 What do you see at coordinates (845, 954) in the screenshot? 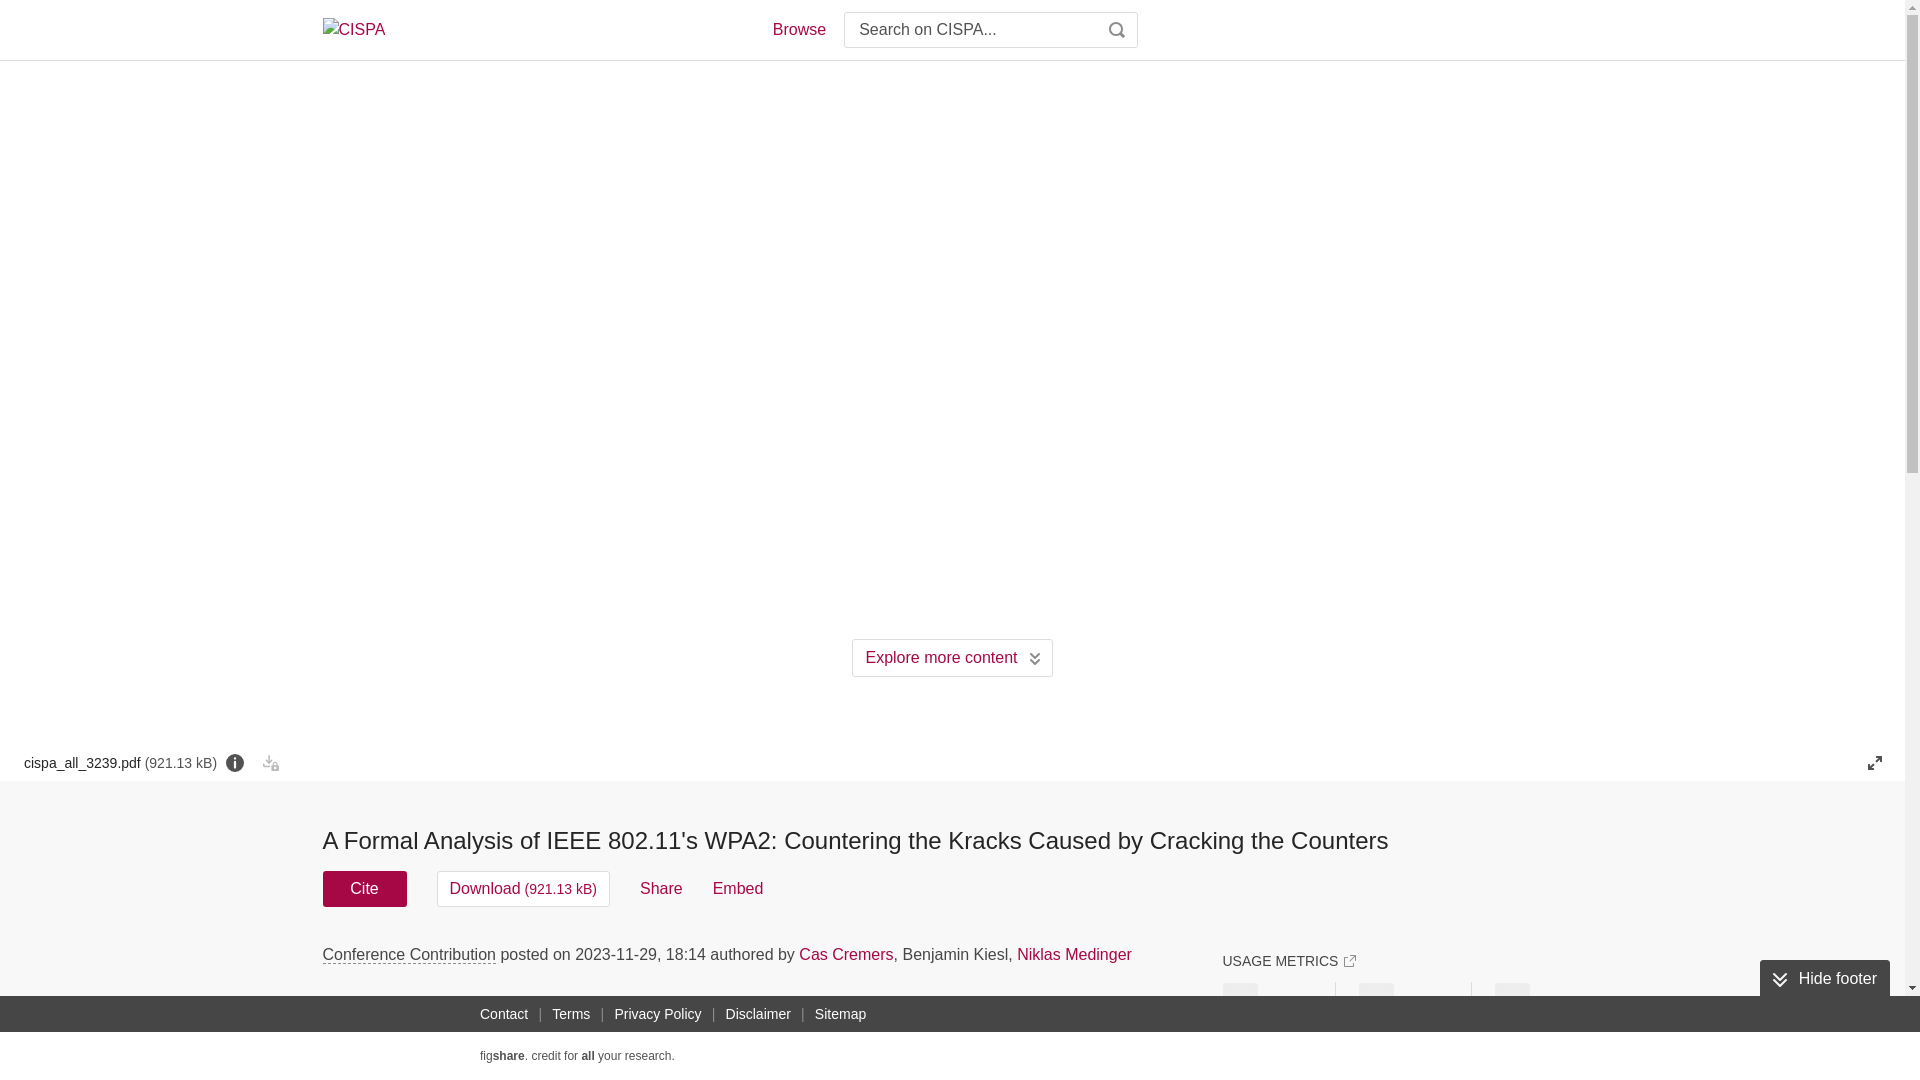
I see `Cas Cremers` at bounding box center [845, 954].